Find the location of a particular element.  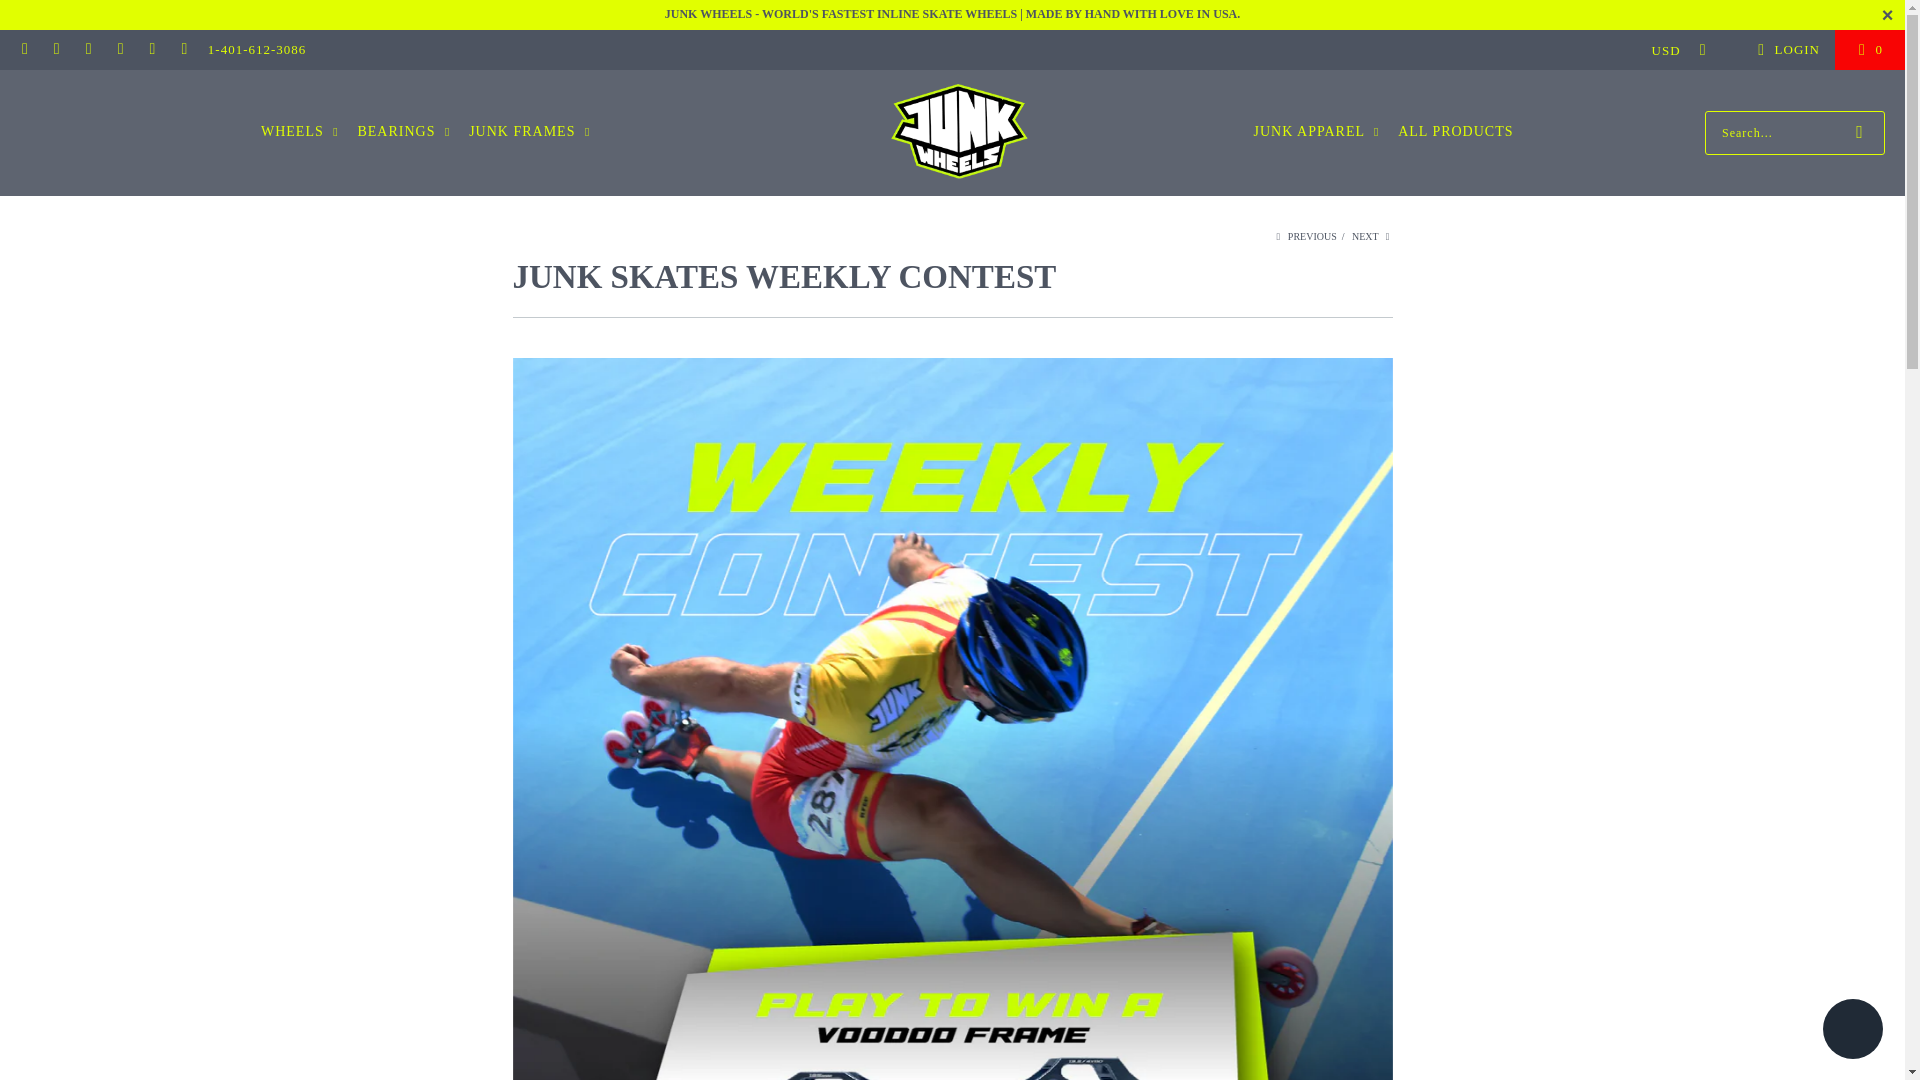

Junk Wheels on TikTok is located at coordinates (120, 50).